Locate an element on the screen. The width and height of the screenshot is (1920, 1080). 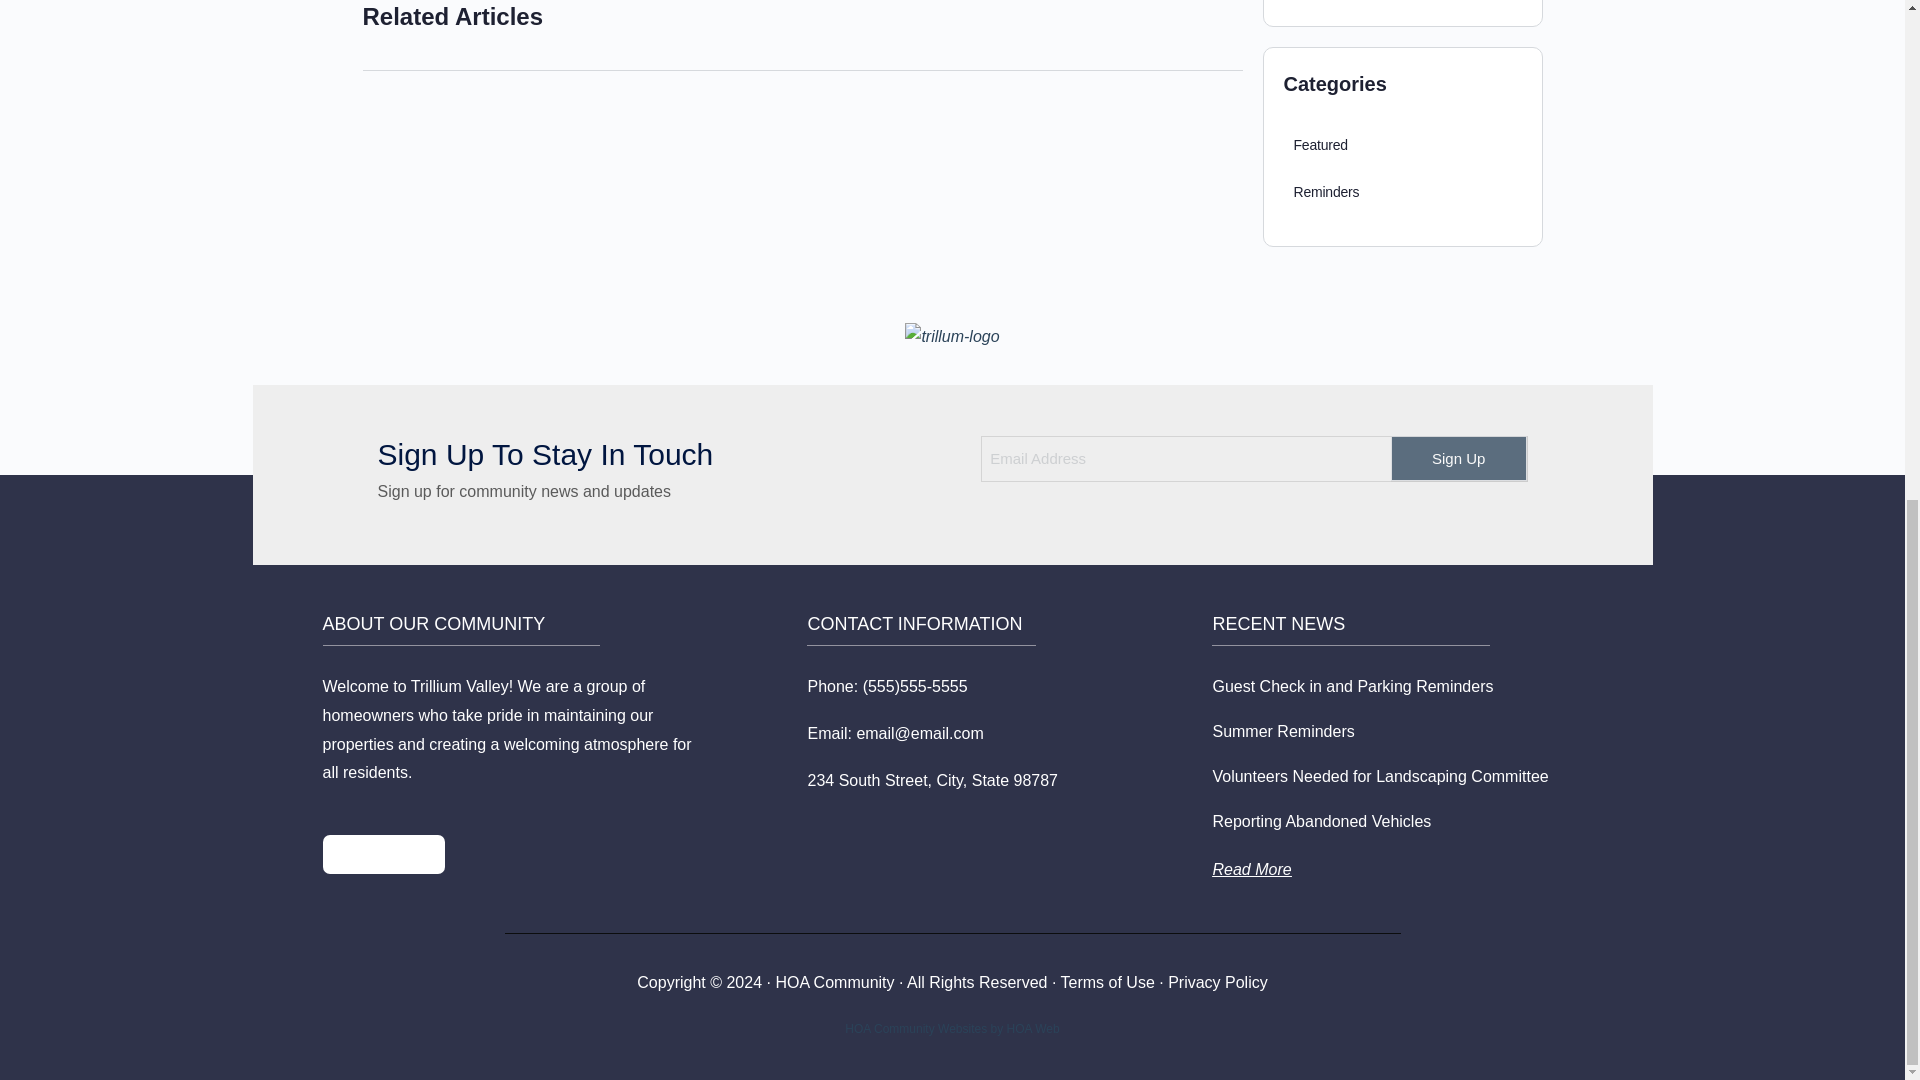
Sign Up is located at coordinates (1458, 458).